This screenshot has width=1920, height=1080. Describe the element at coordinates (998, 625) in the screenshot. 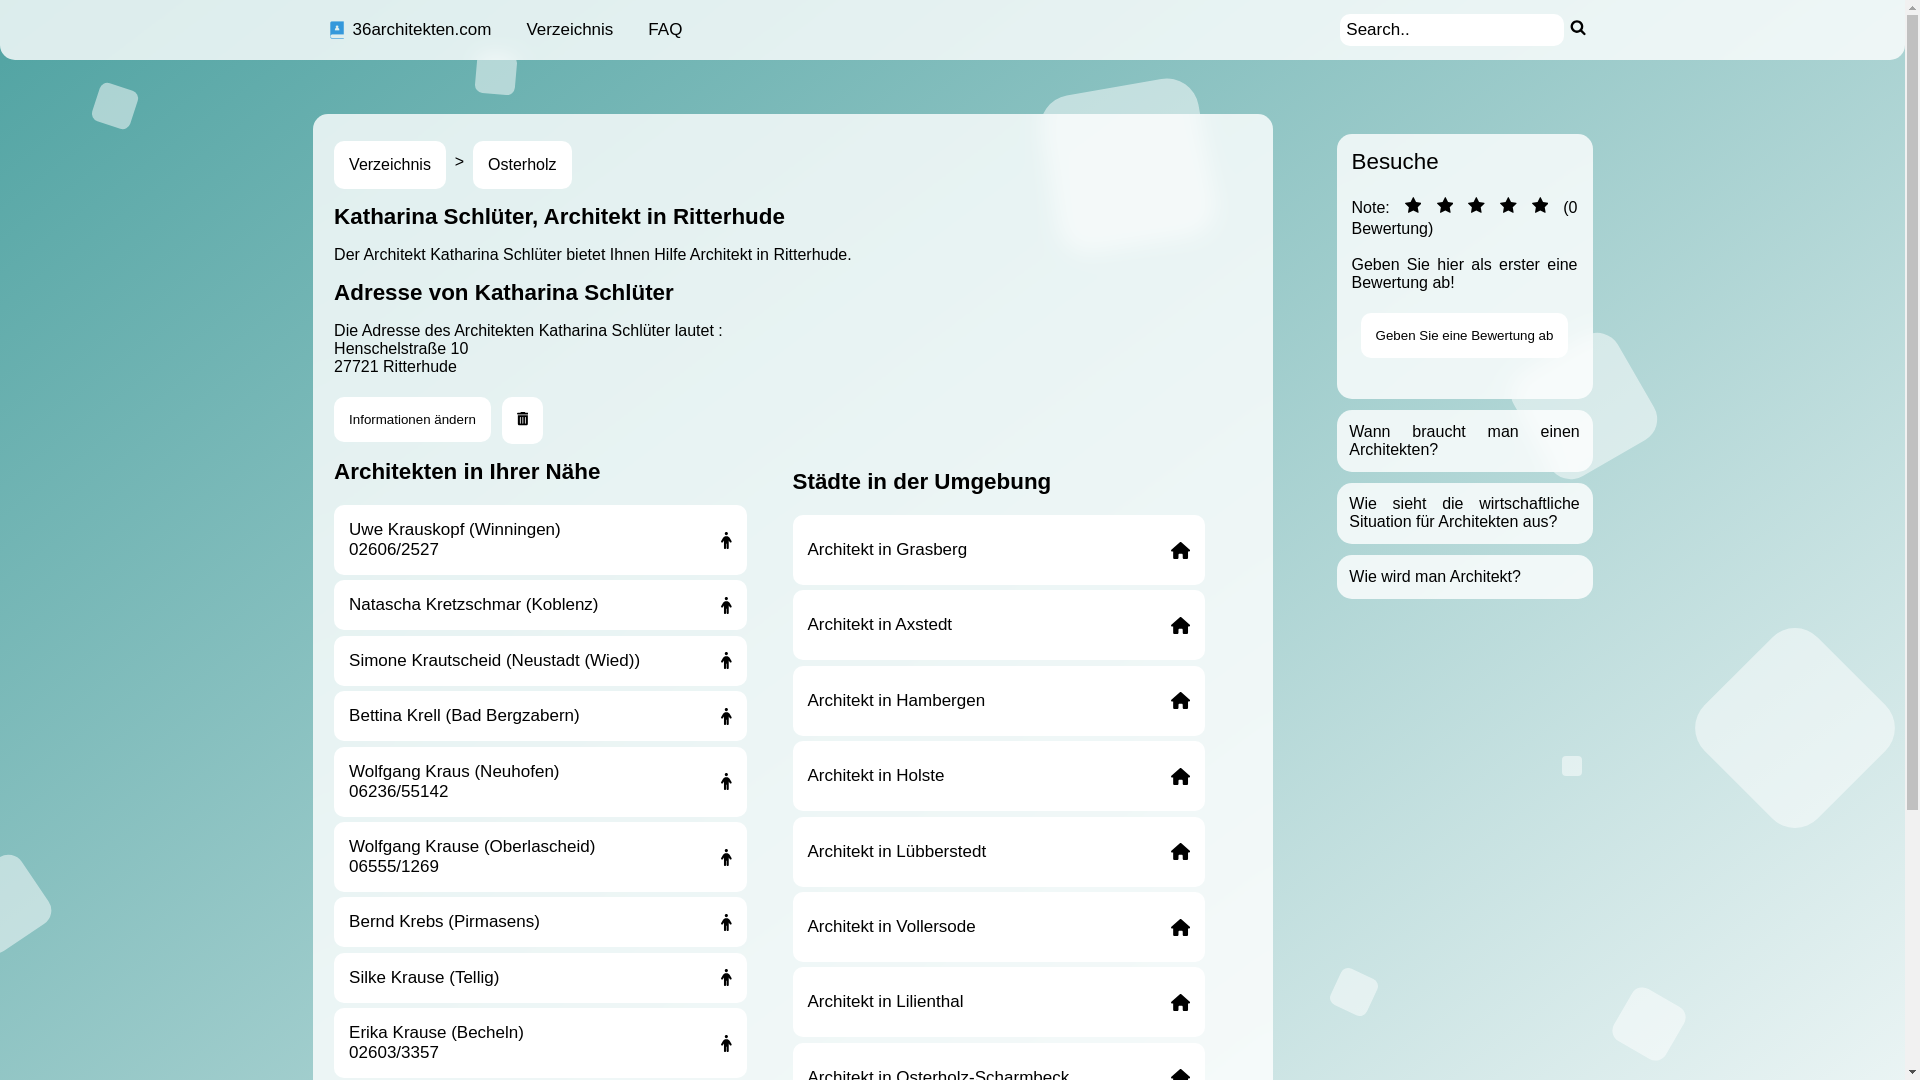

I see `Architekt in Axstedt` at that location.